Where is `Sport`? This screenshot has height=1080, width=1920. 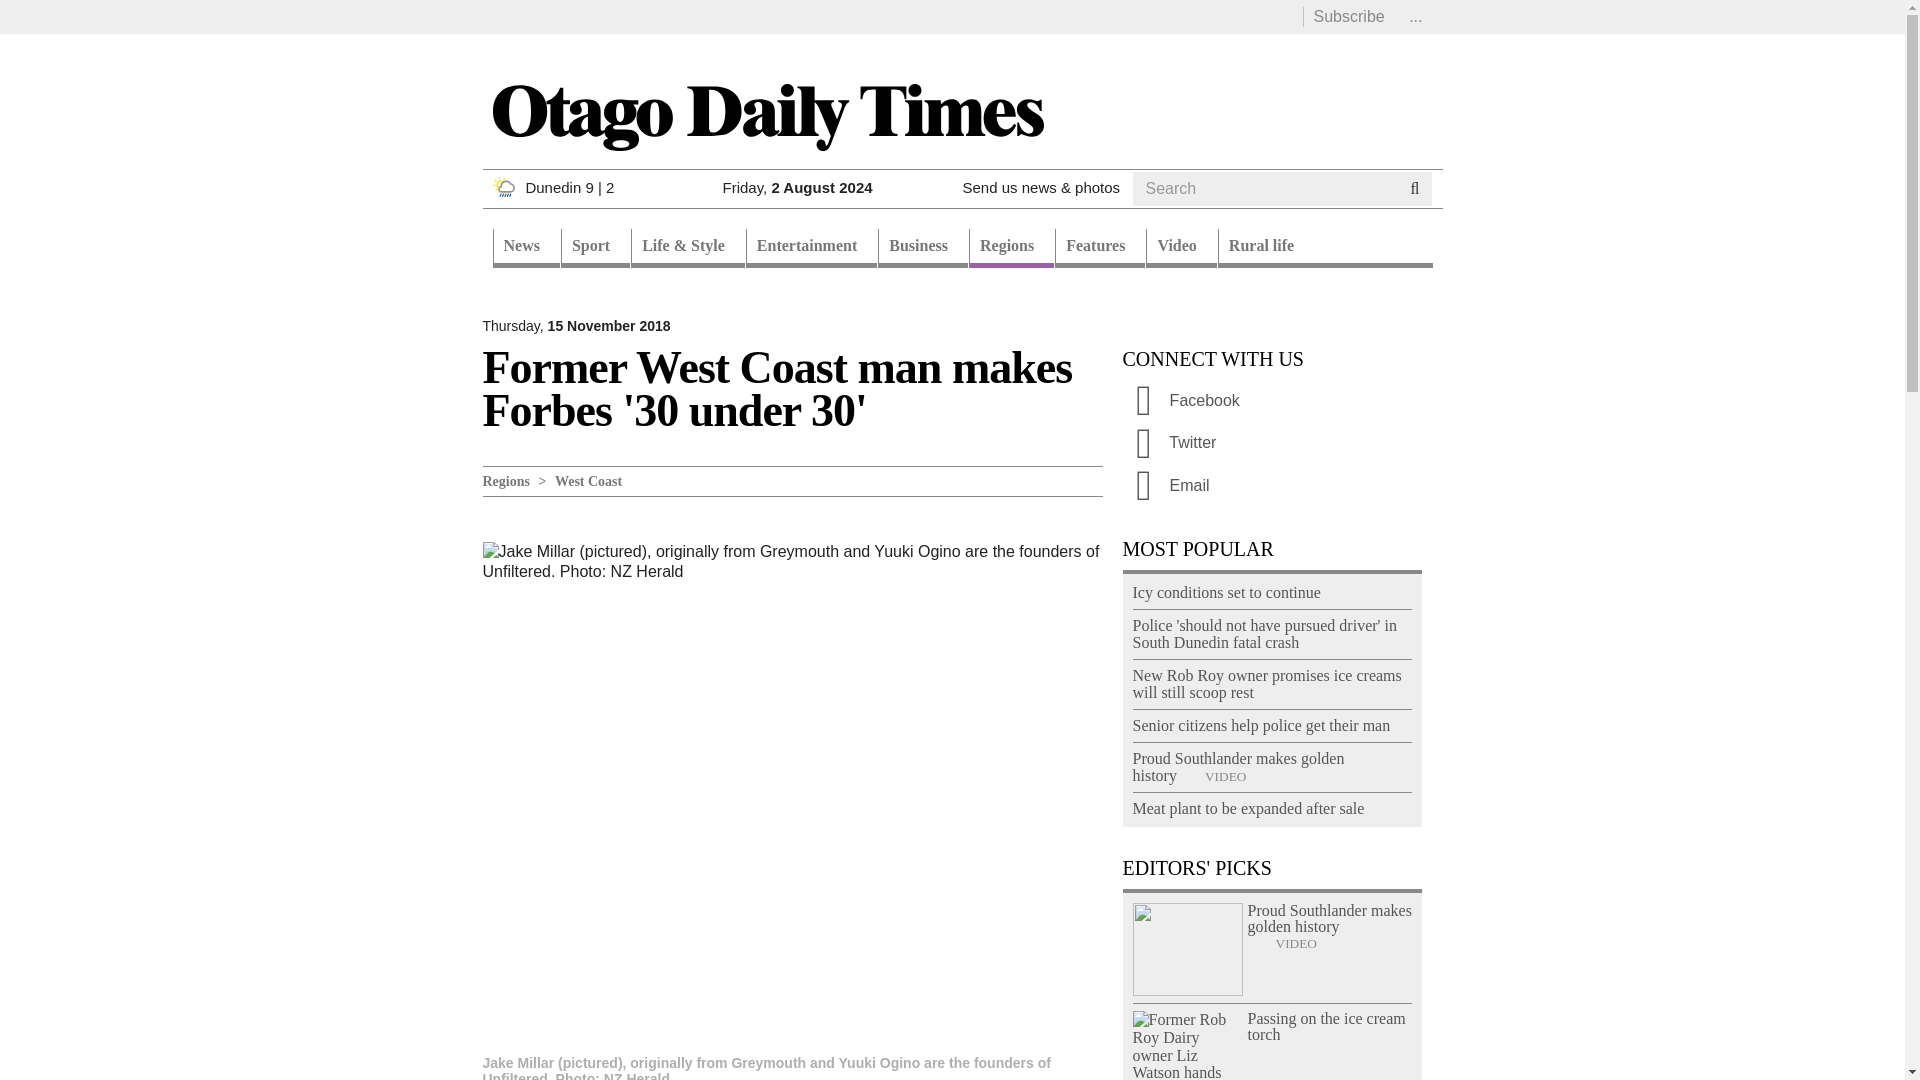
Sport is located at coordinates (594, 248).